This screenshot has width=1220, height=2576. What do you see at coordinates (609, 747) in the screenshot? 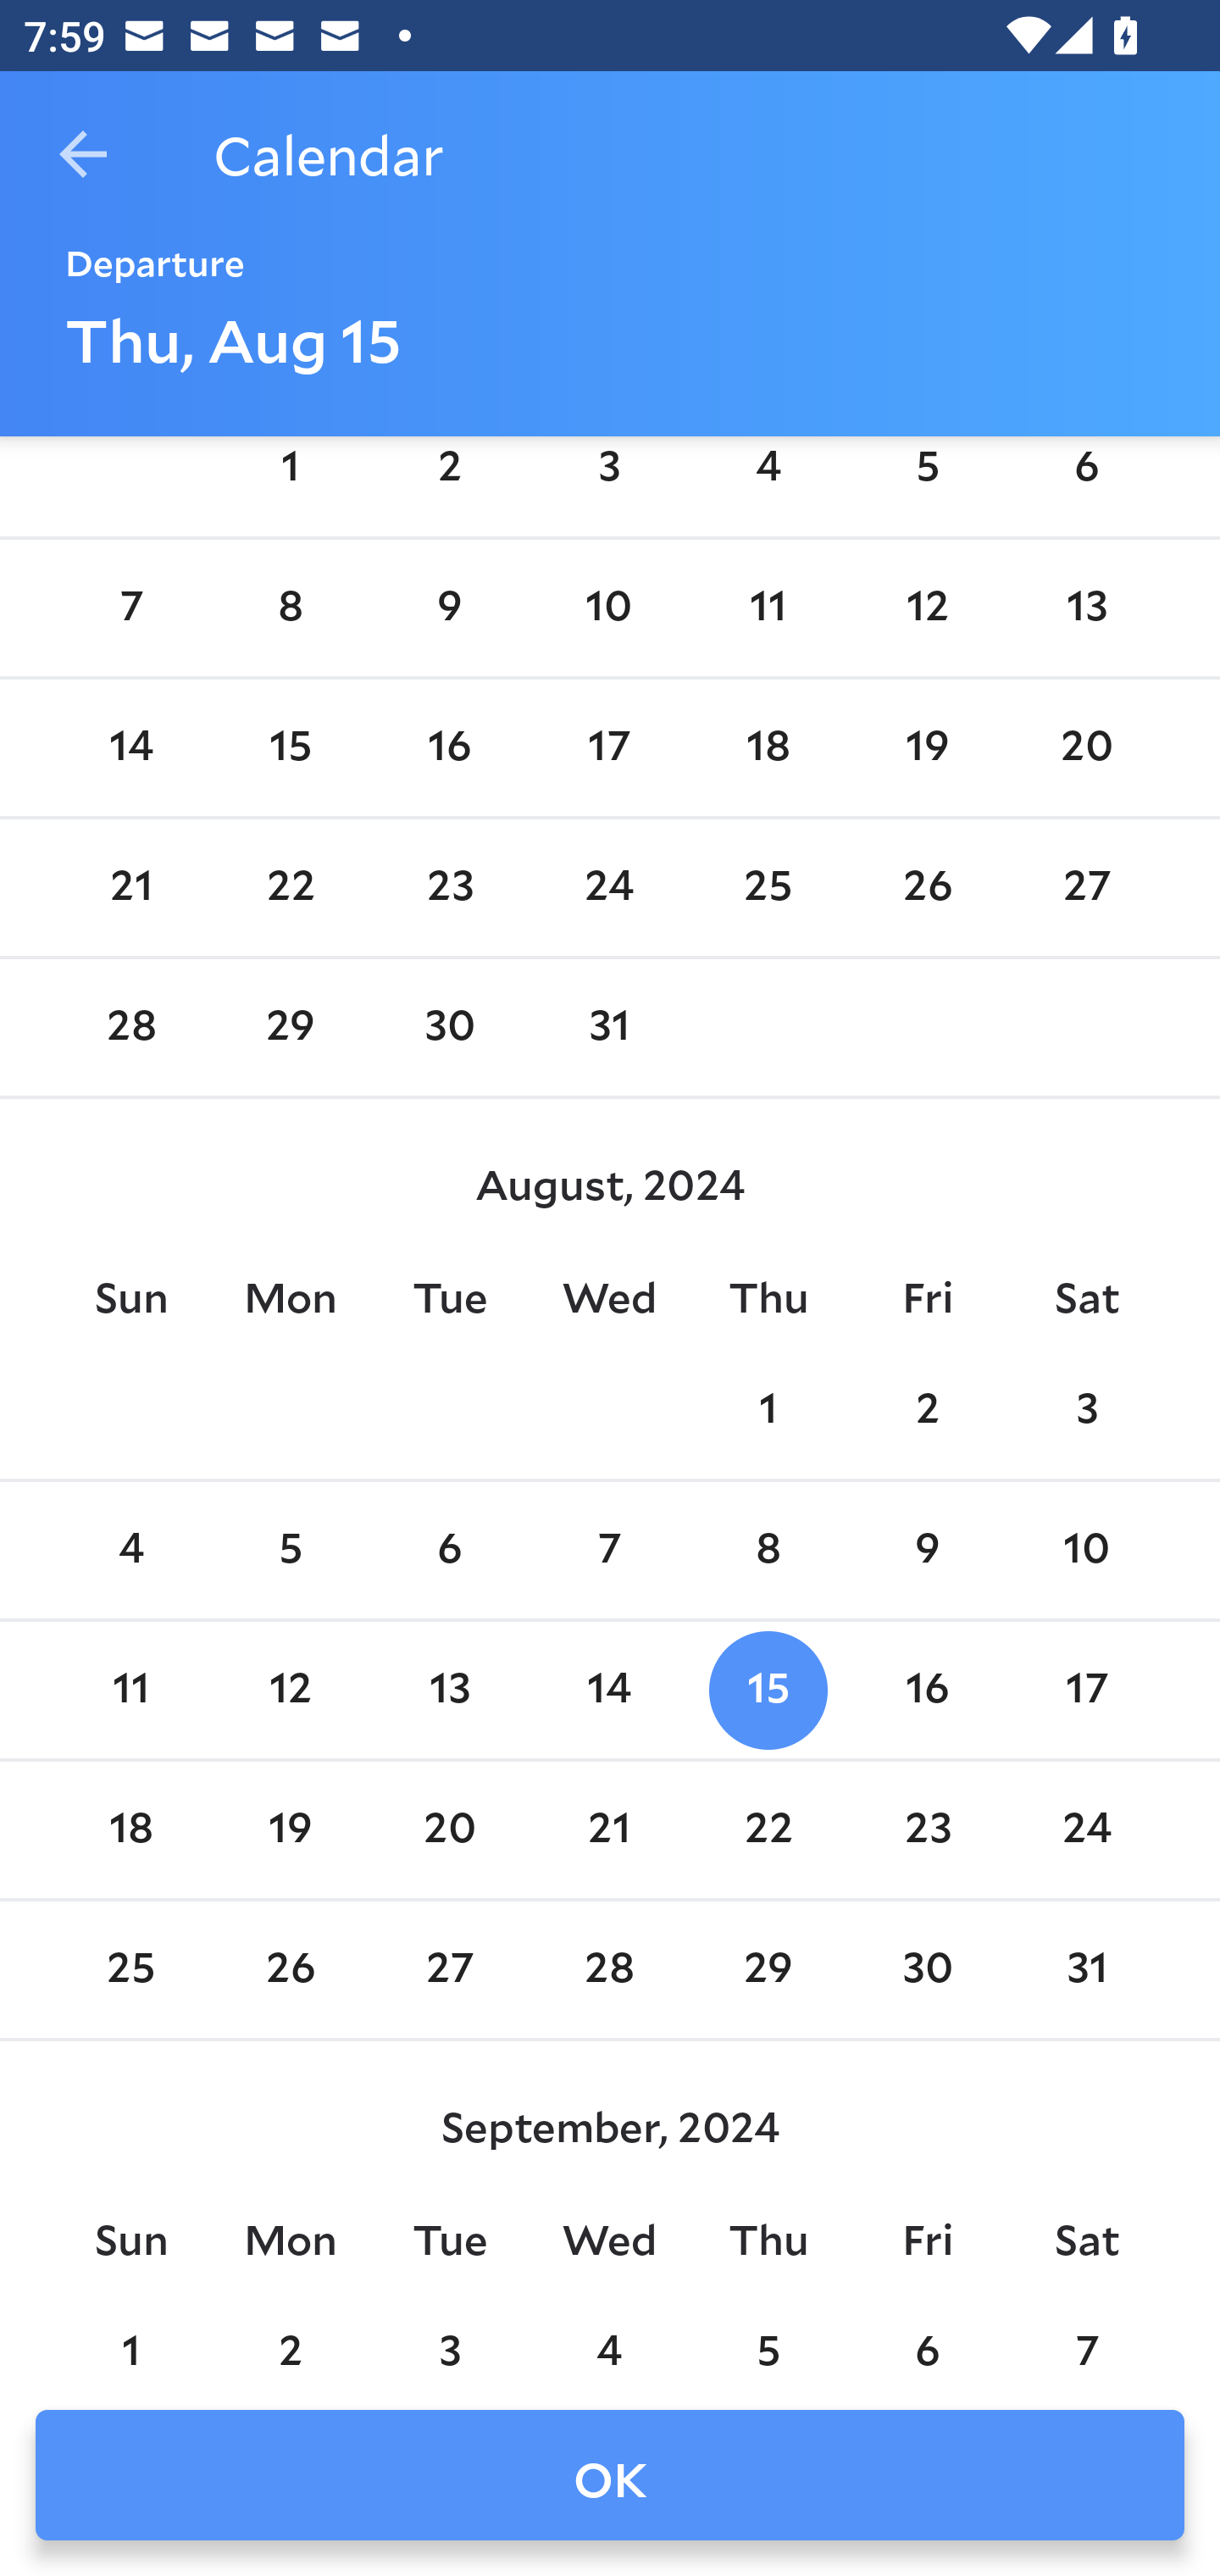
I see `17` at bounding box center [609, 747].